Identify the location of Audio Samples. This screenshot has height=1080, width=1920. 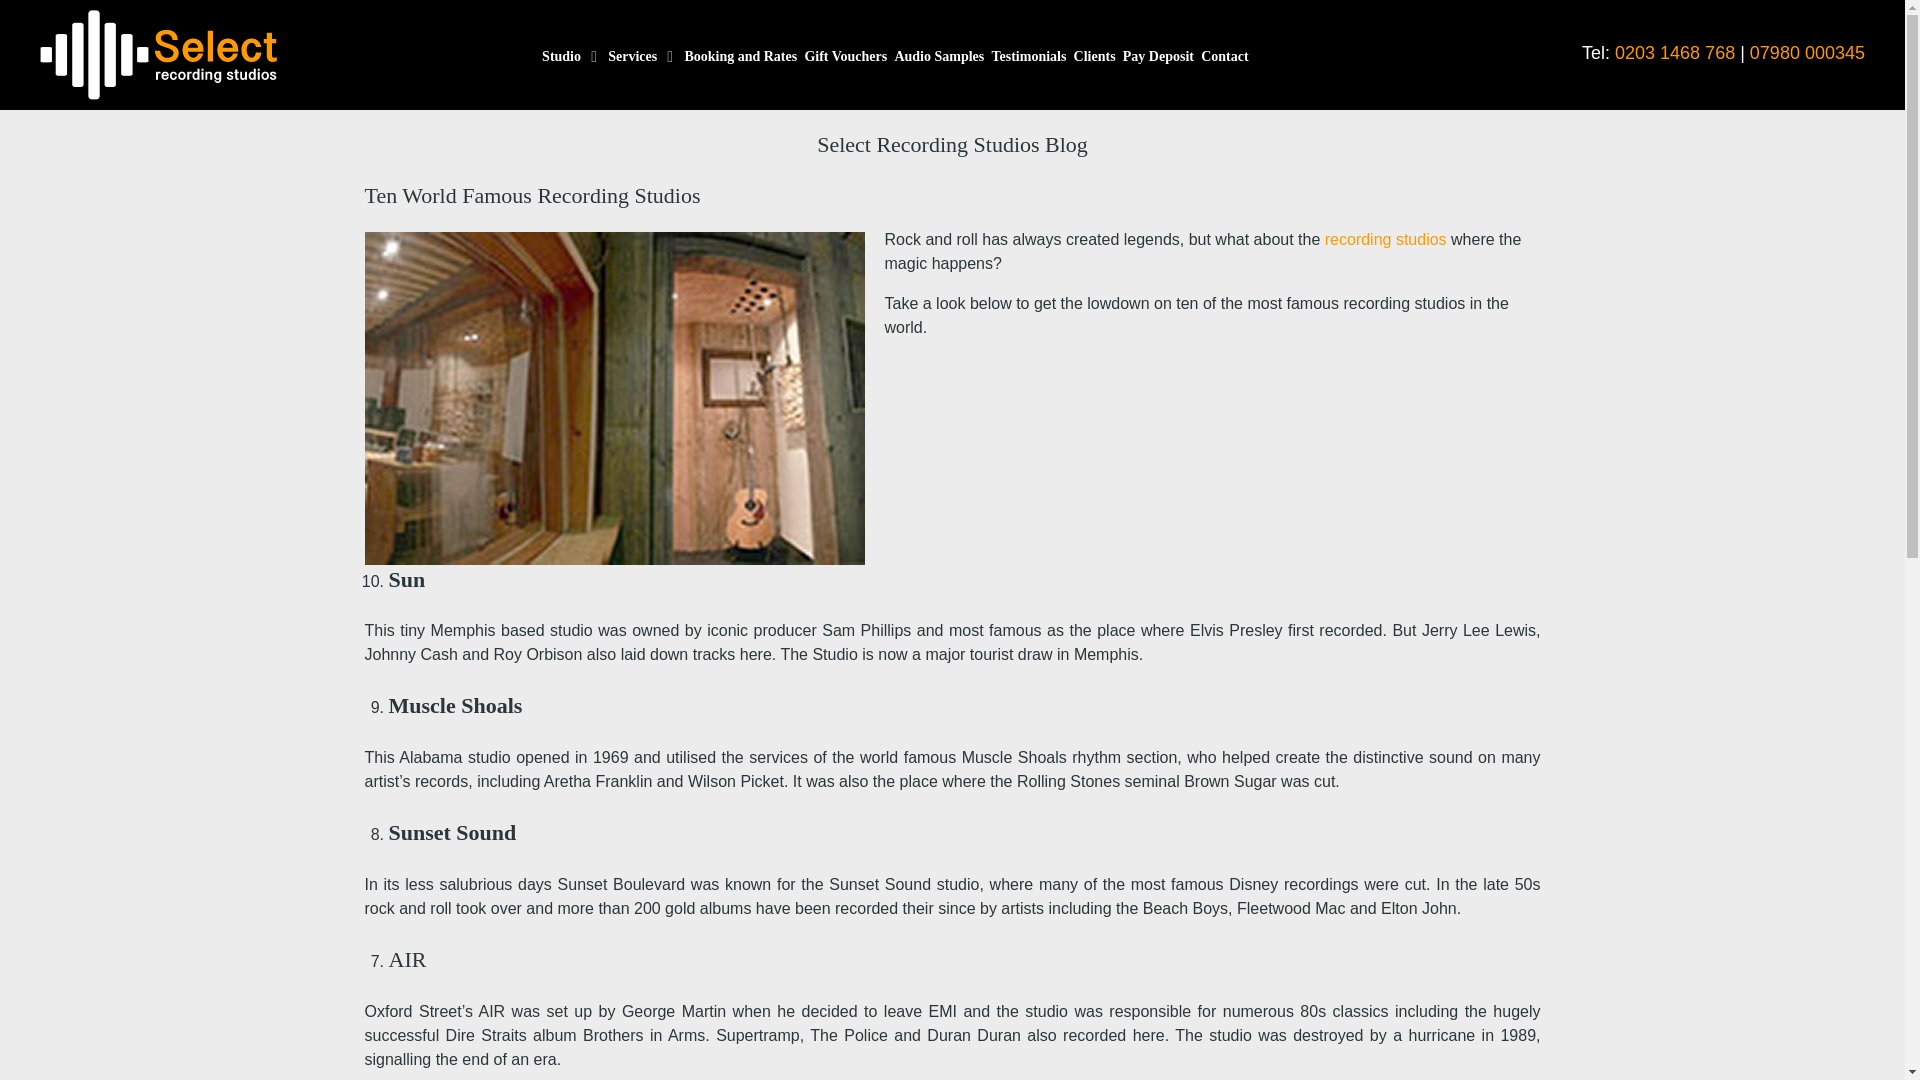
(938, 58).